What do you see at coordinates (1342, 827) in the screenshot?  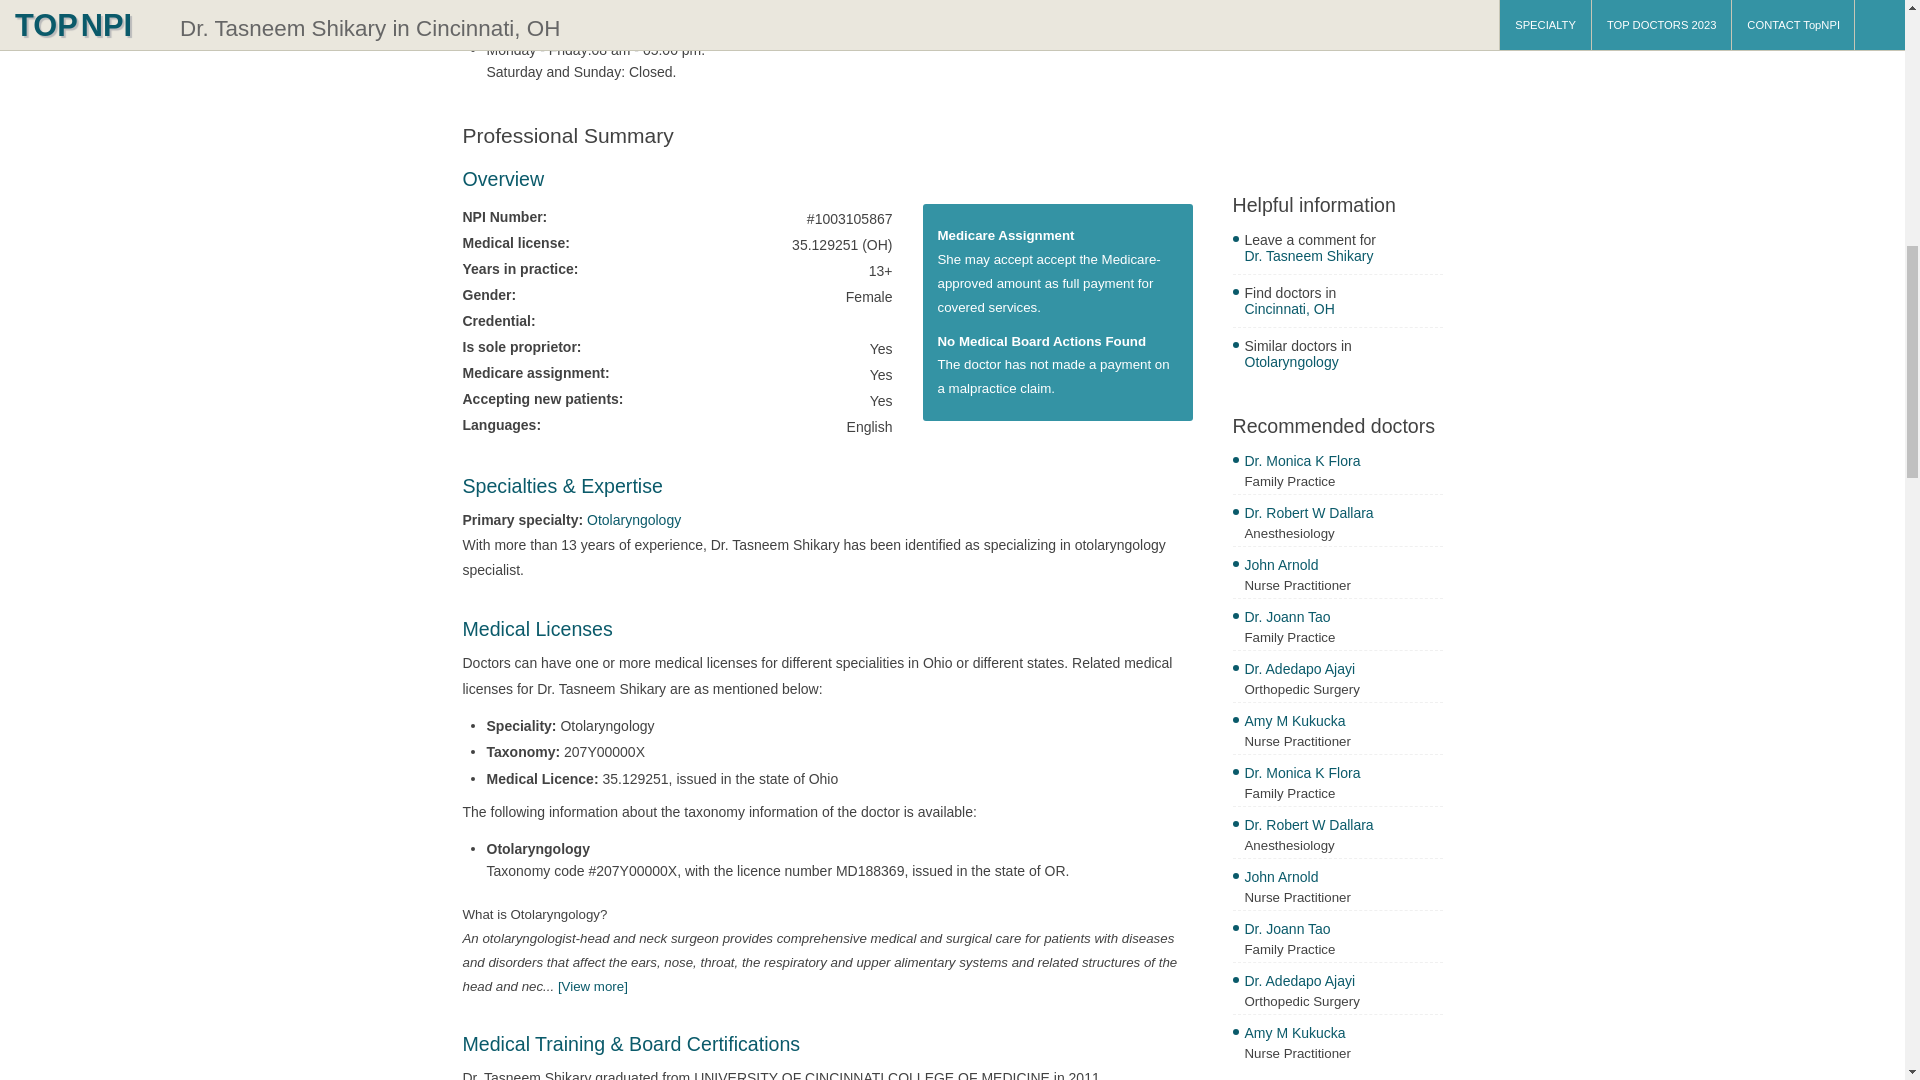 I see `Dr. Robert W Dallara` at bounding box center [1342, 827].